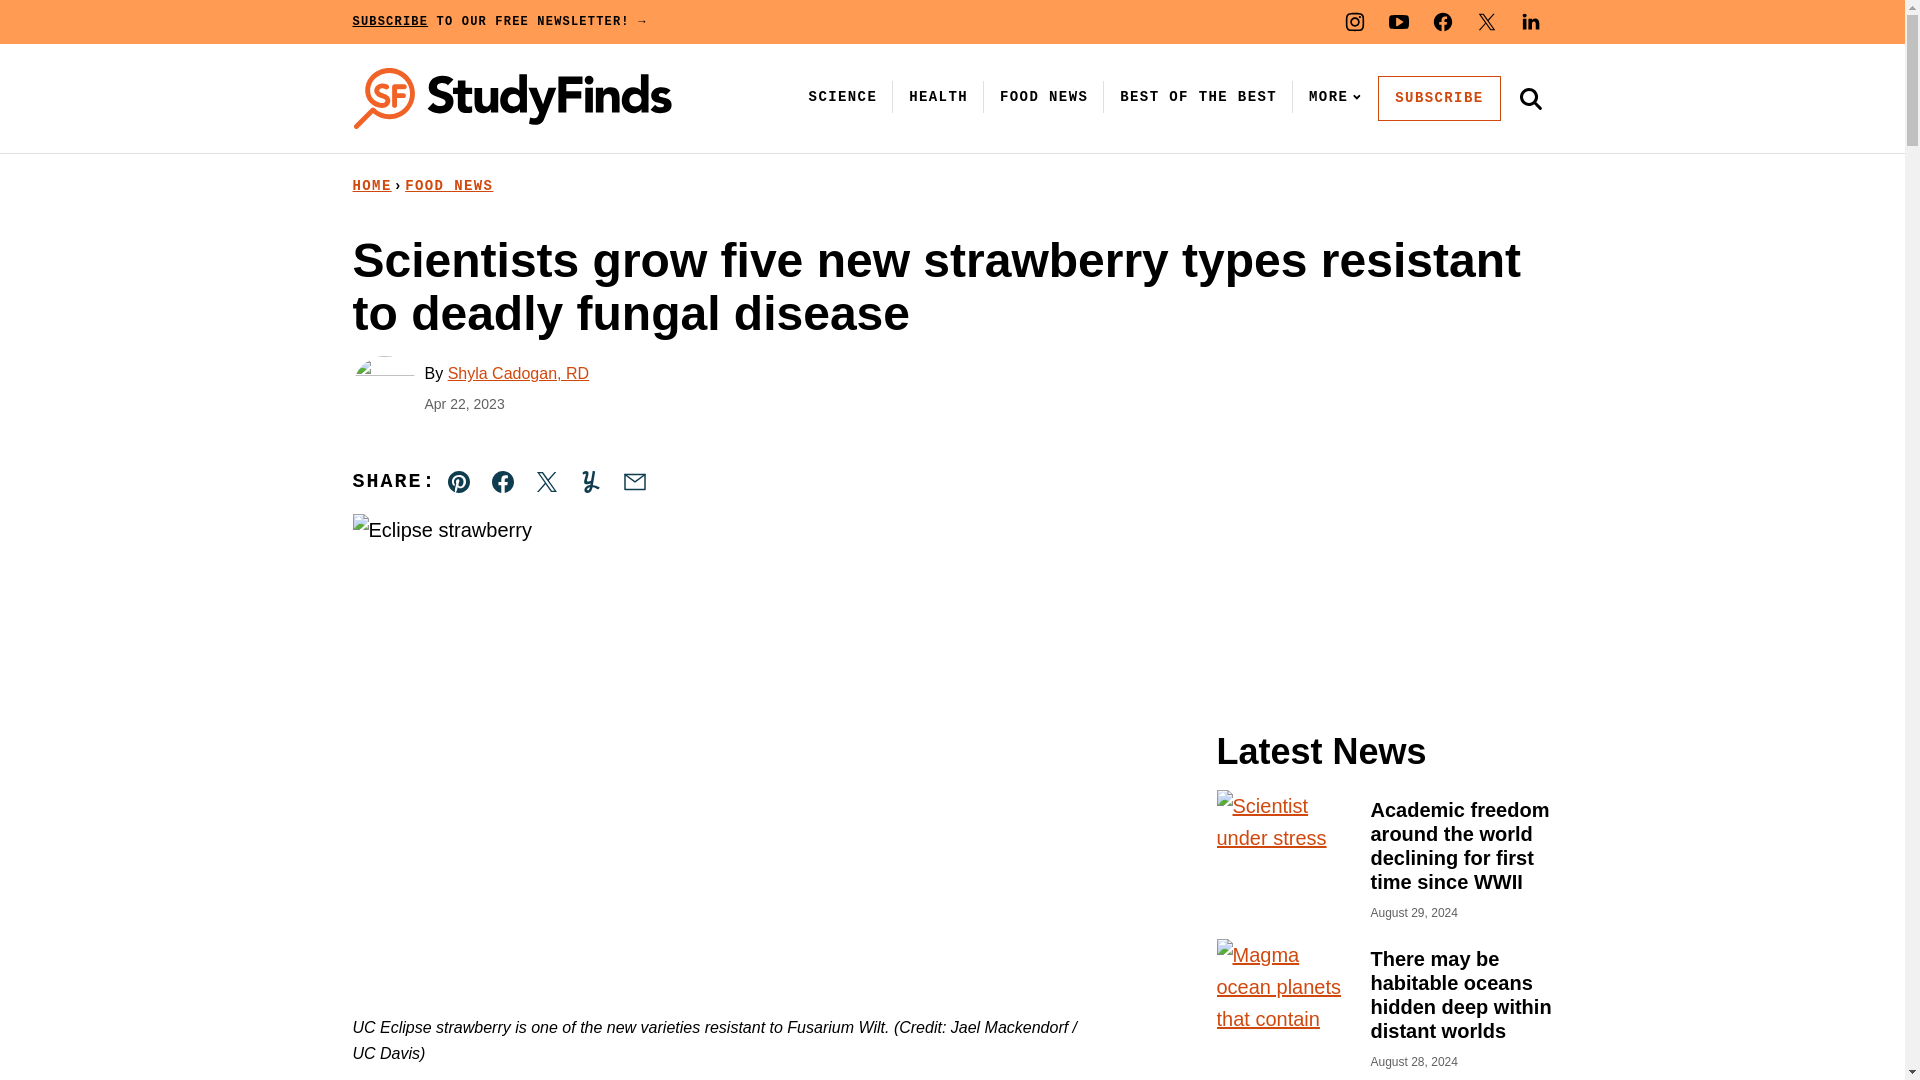 Image resolution: width=1920 pixels, height=1080 pixels. Describe the element at coordinates (371, 186) in the screenshot. I see `HOME` at that location.